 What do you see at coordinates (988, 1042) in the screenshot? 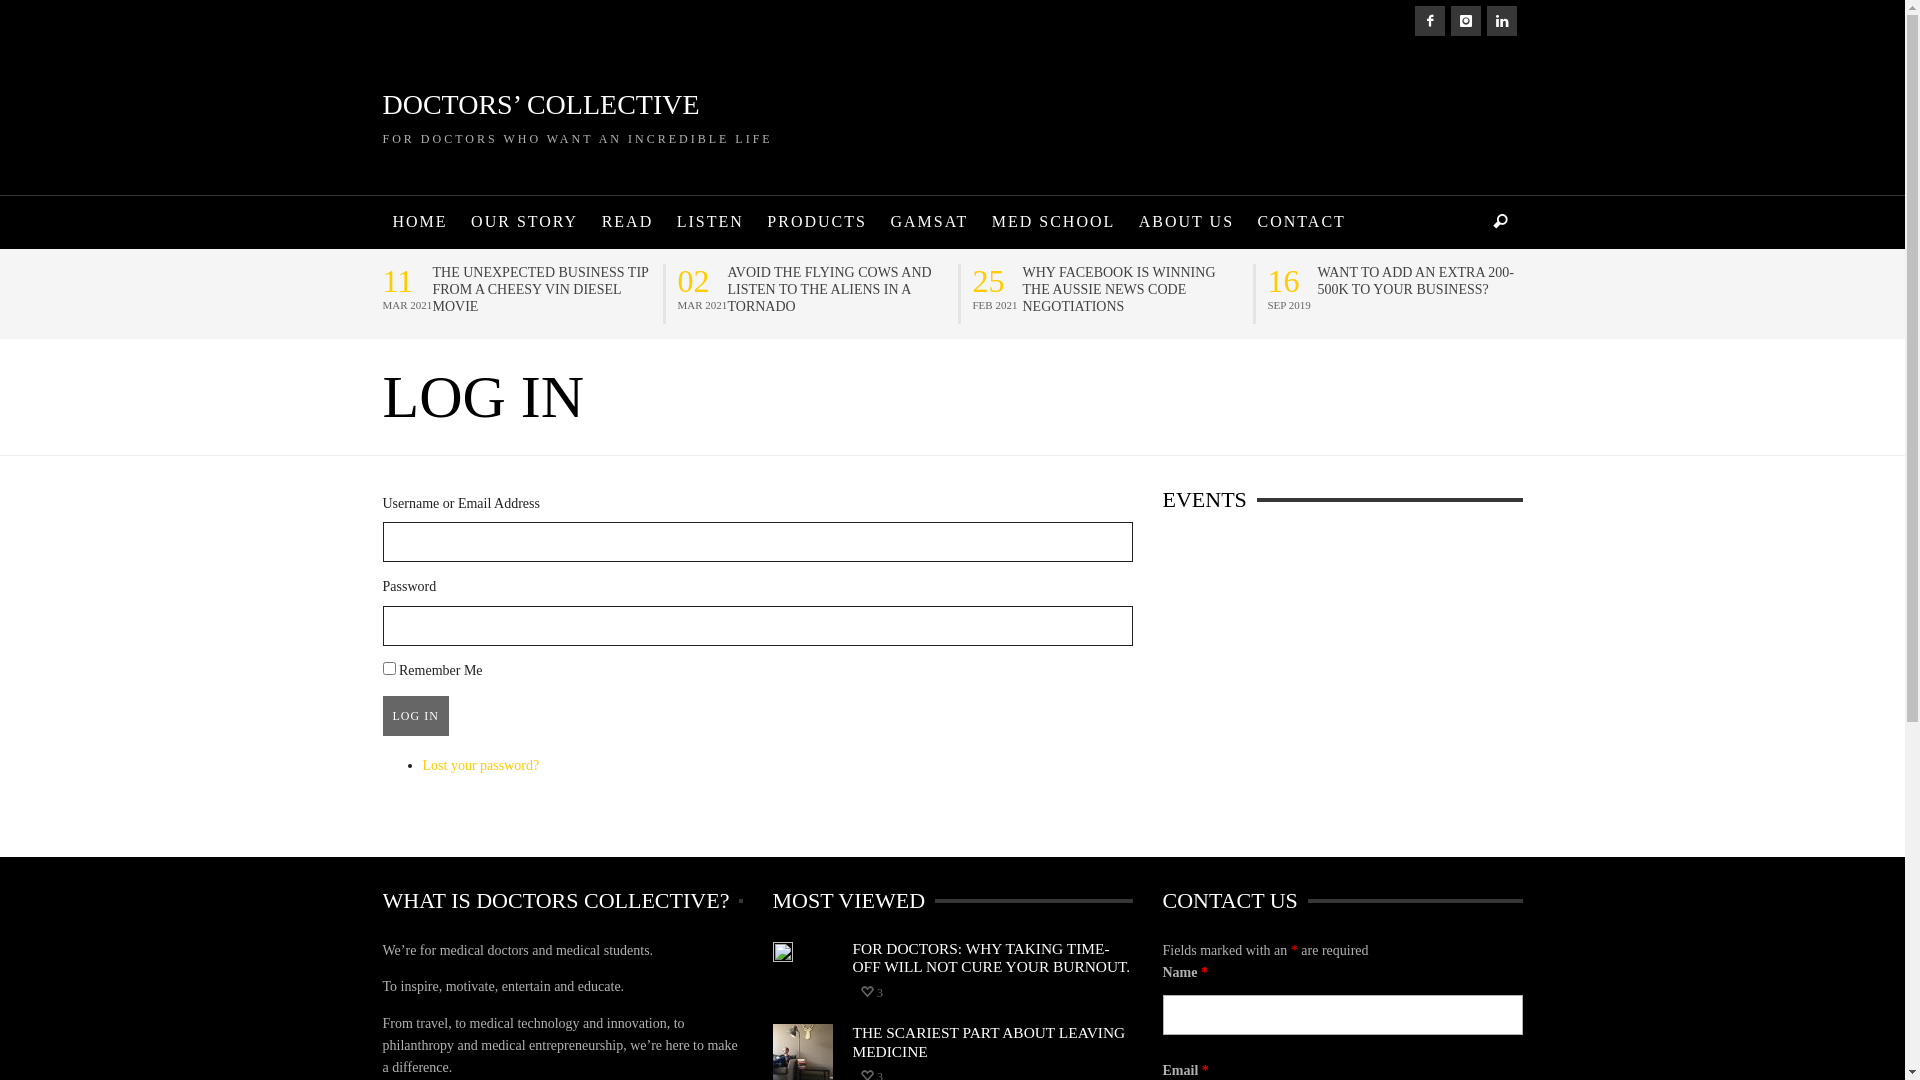
I see `THE SCARIEST PART ABOUT LEAVING MEDICINE` at bounding box center [988, 1042].